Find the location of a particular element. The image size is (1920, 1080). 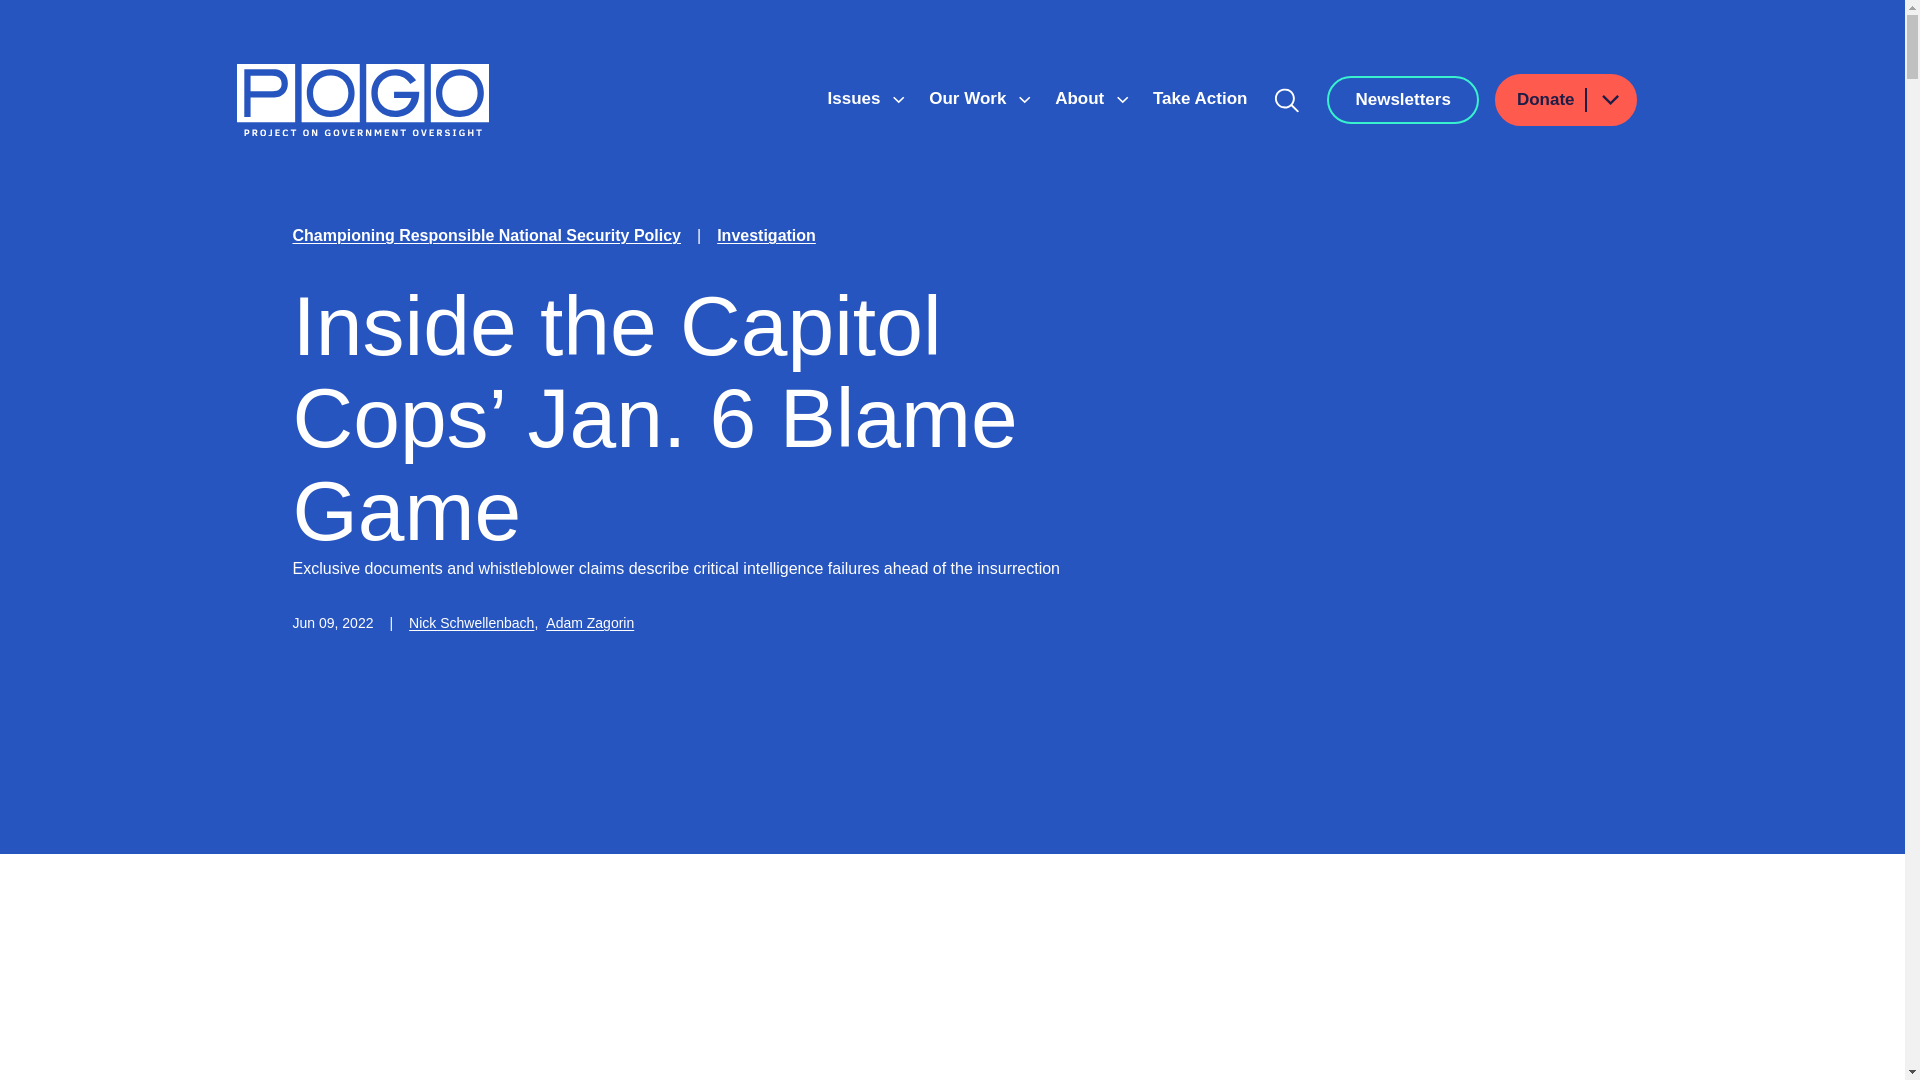

Take Action is located at coordinates (1200, 98).